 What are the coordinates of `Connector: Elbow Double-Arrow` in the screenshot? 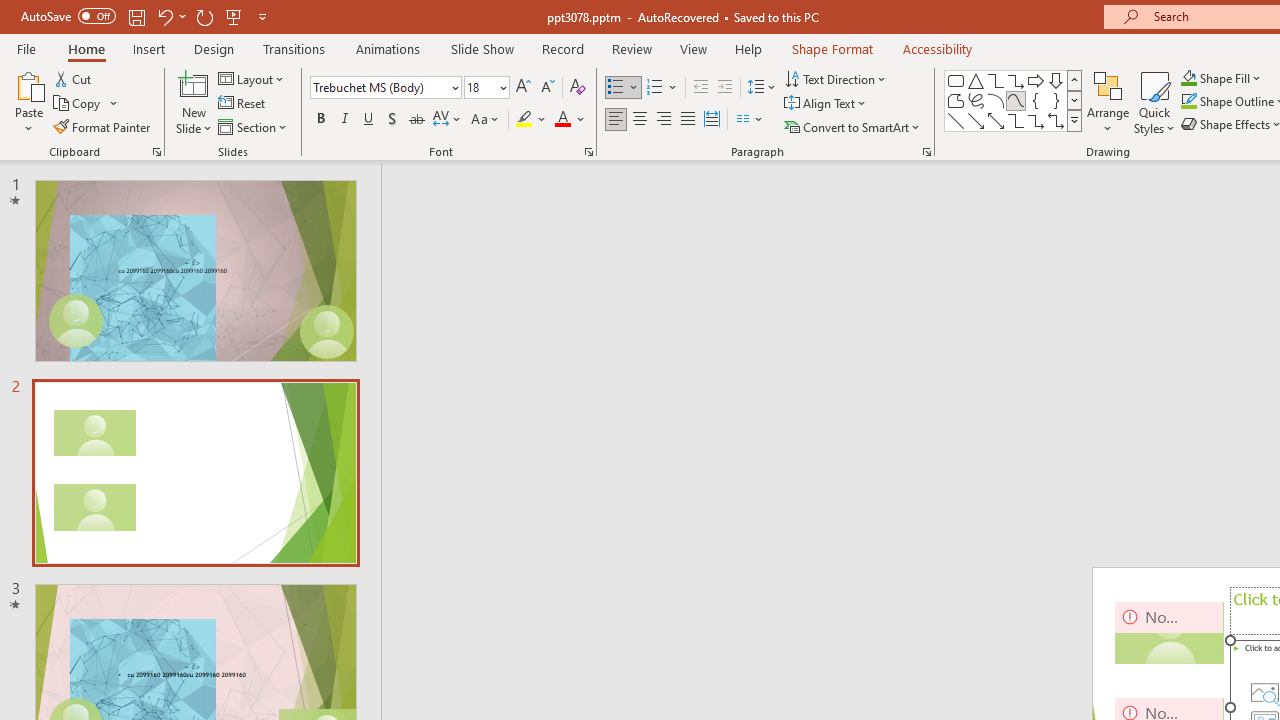 It's located at (1056, 120).